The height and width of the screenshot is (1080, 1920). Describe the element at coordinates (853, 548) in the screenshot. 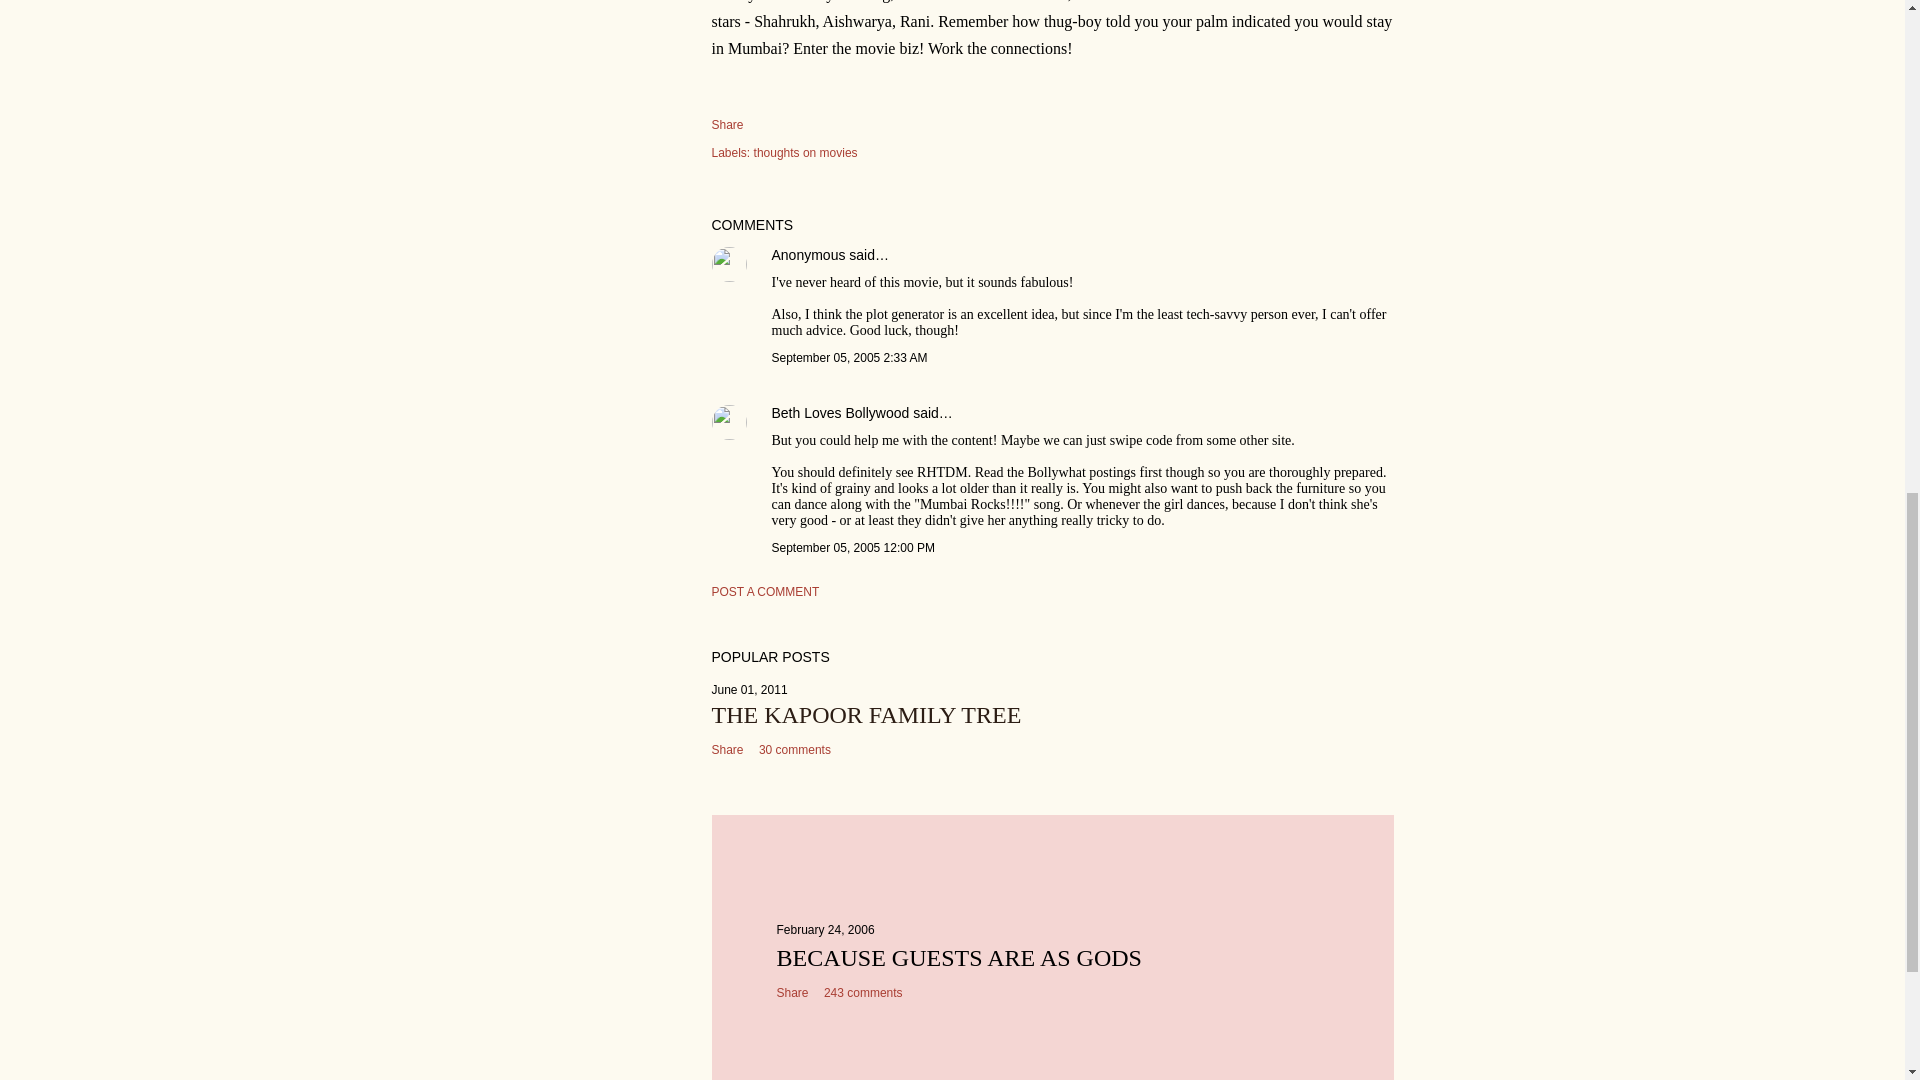

I see `September 05, 2005 12:00 PM` at that location.